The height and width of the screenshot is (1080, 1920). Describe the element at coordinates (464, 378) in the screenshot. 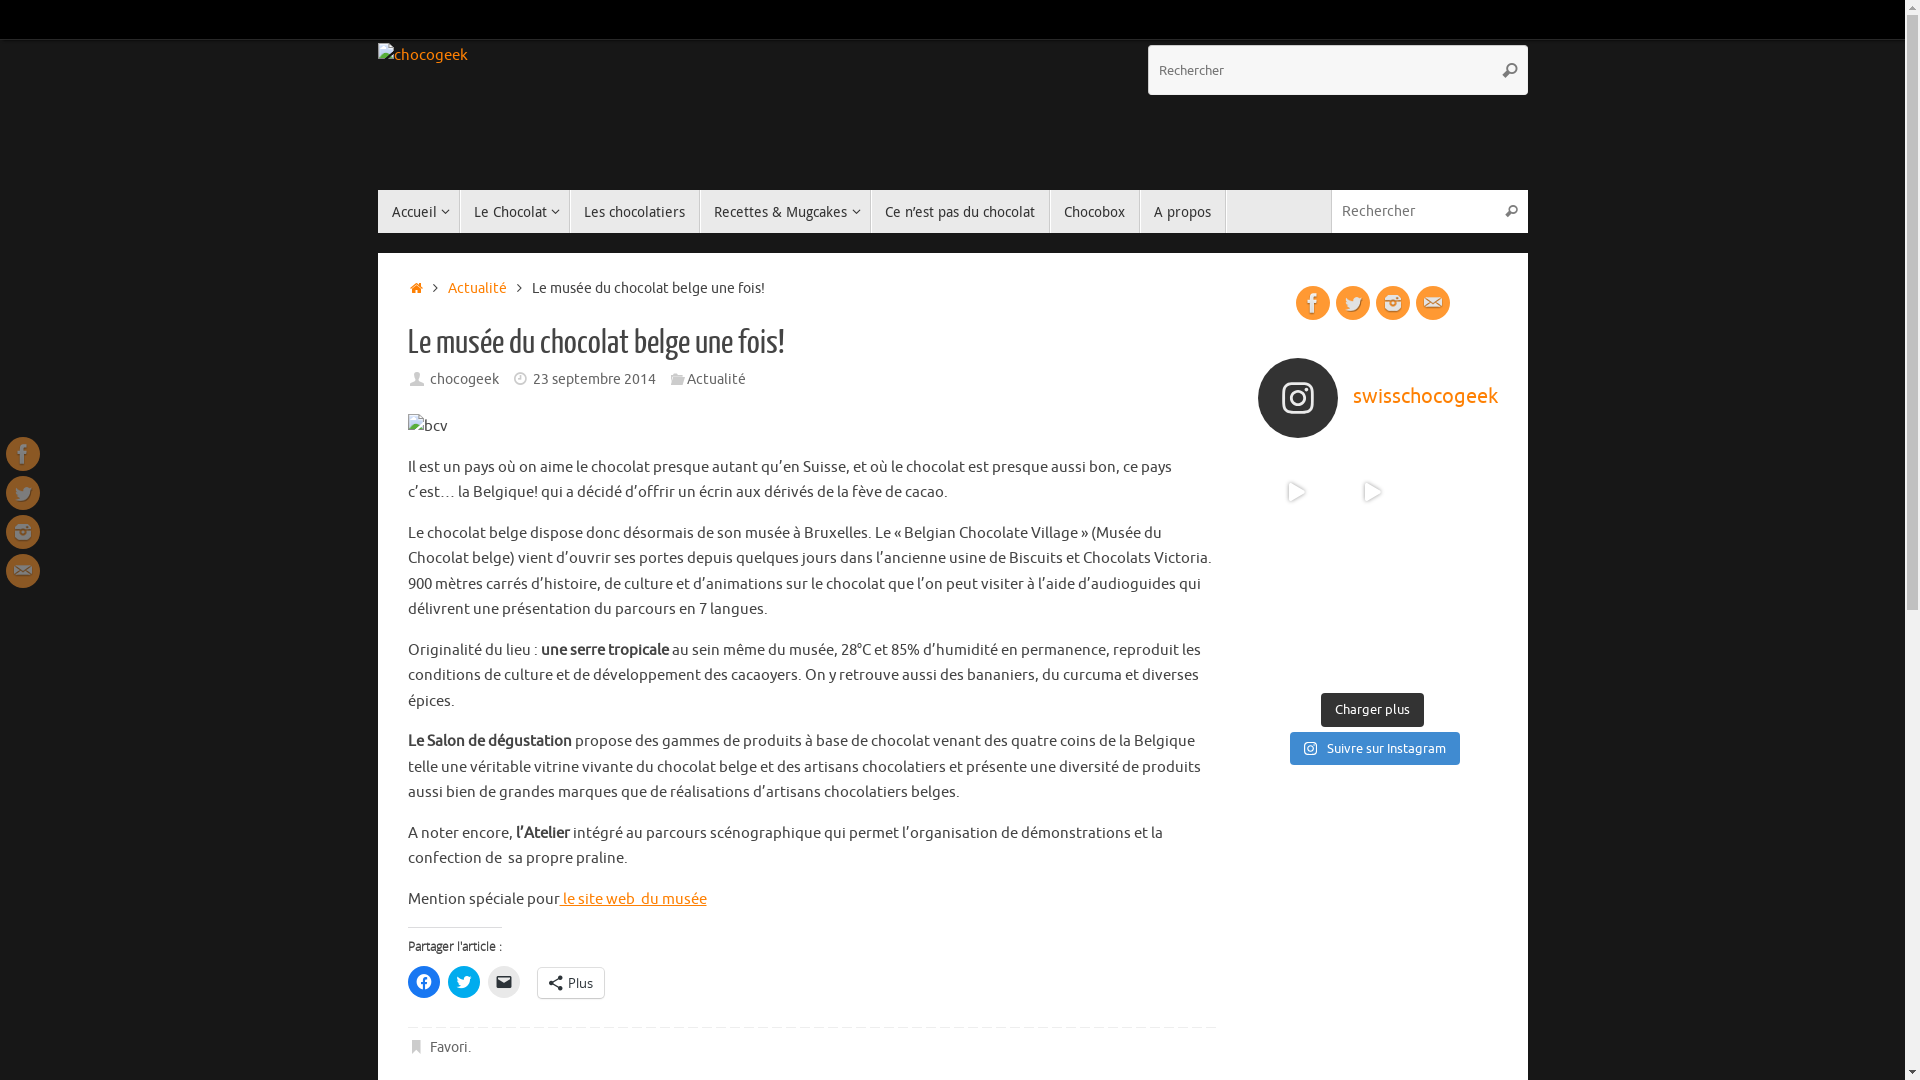

I see `chocogeek` at that location.